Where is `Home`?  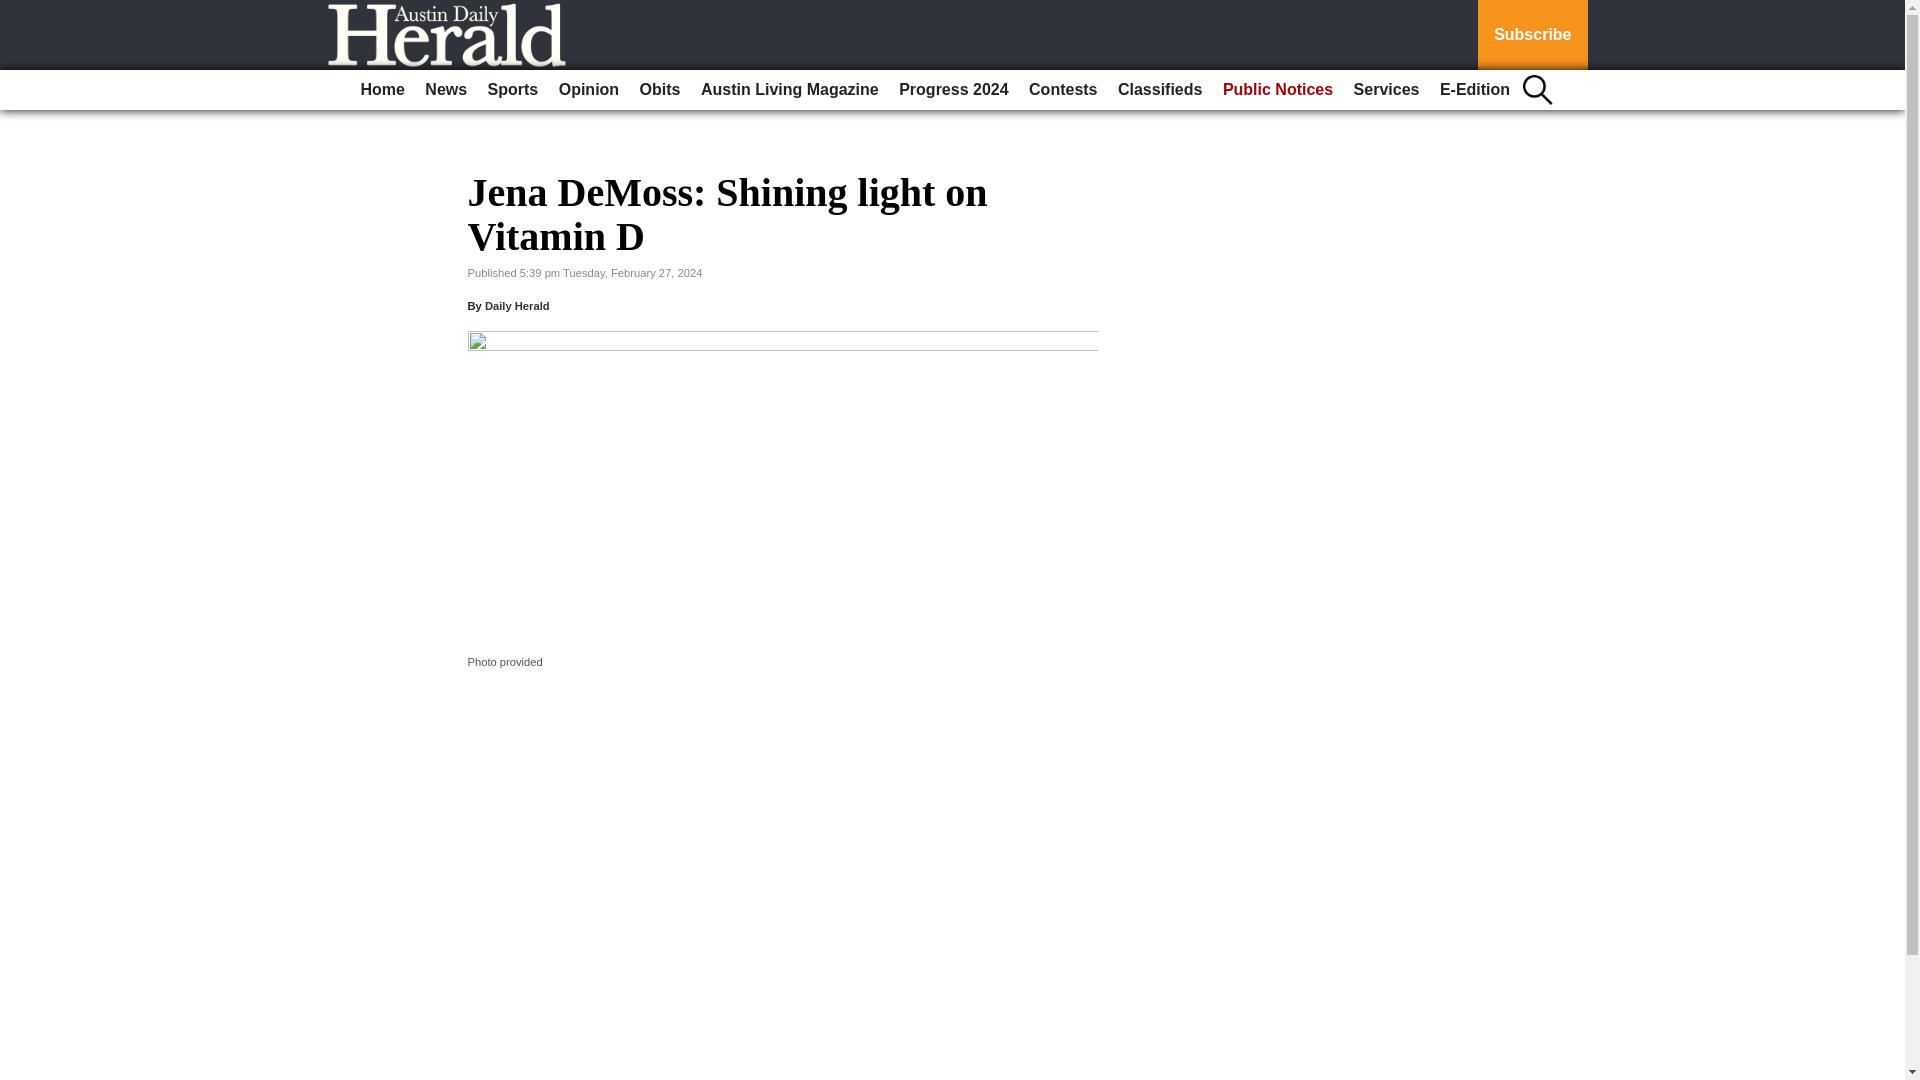 Home is located at coordinates (382, 90).